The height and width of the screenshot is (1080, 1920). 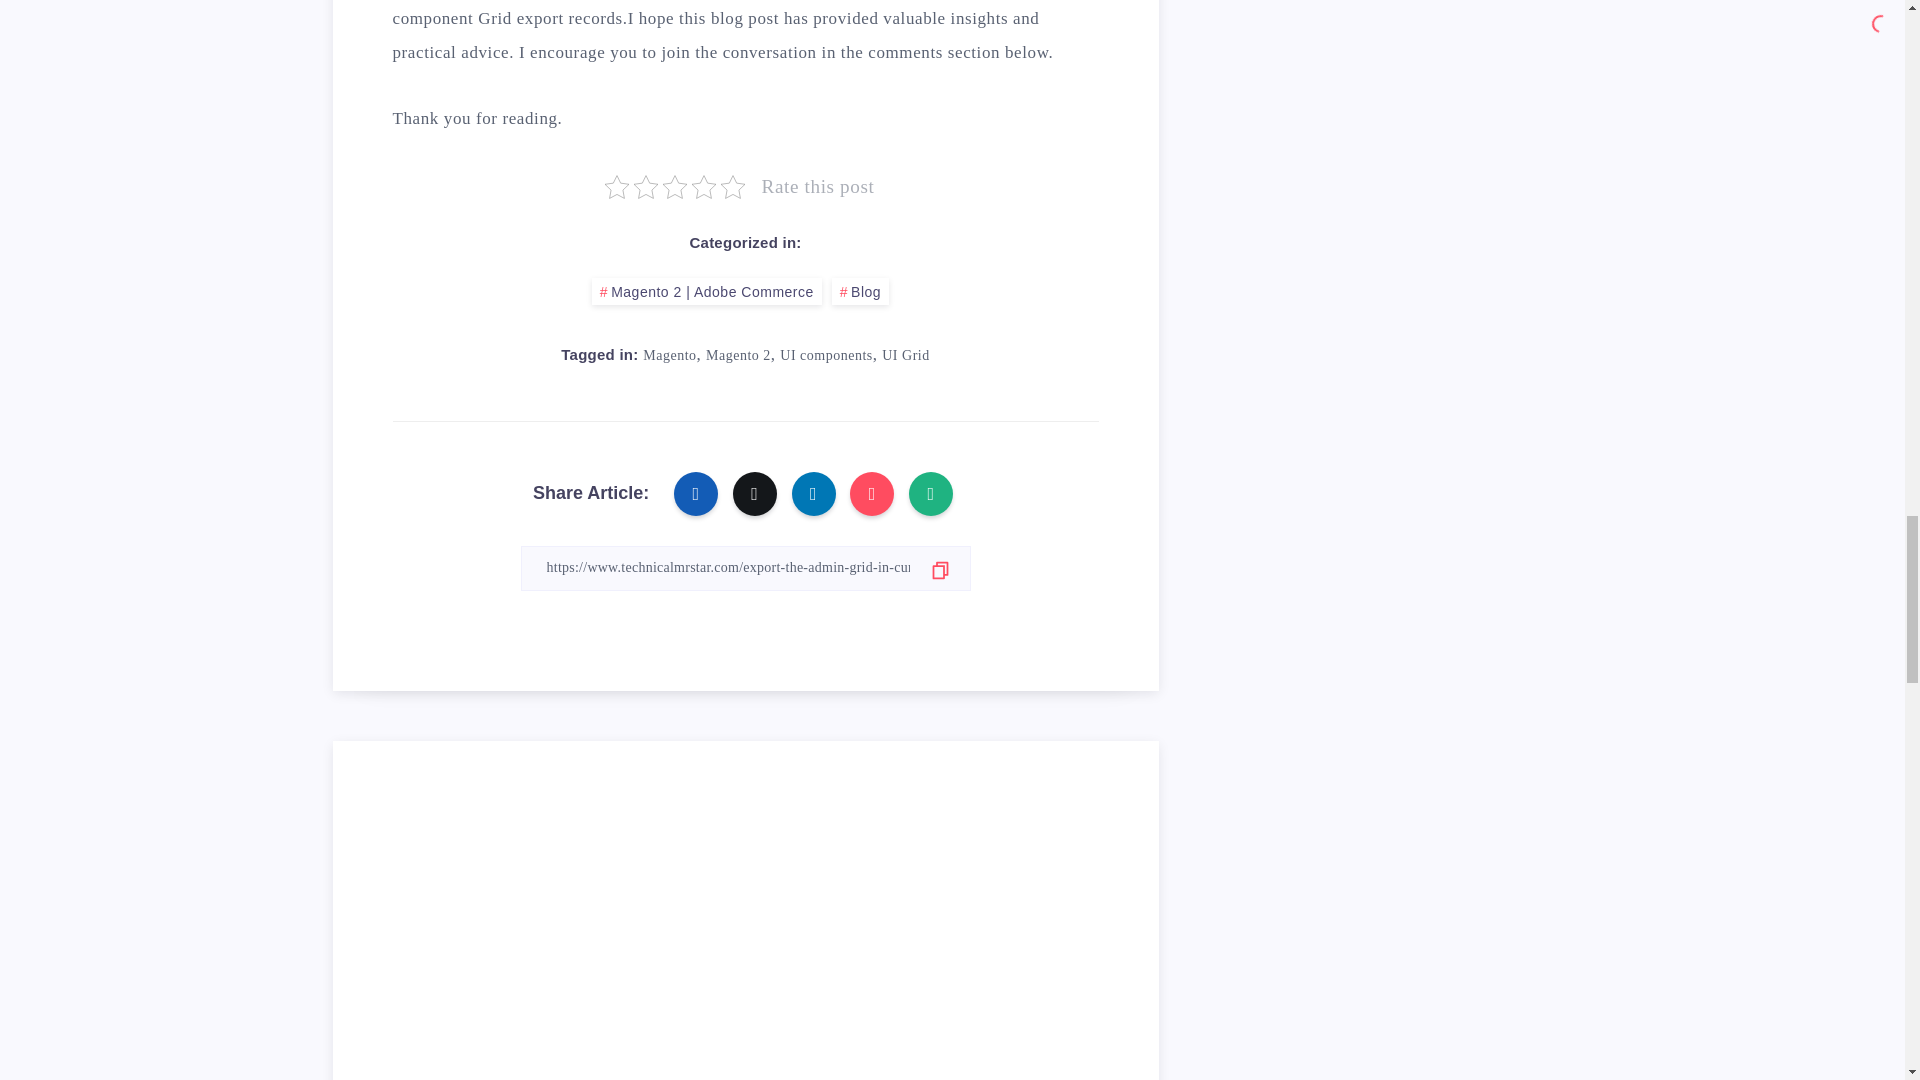 I want to click on Blog, so click(x=860, y=290).